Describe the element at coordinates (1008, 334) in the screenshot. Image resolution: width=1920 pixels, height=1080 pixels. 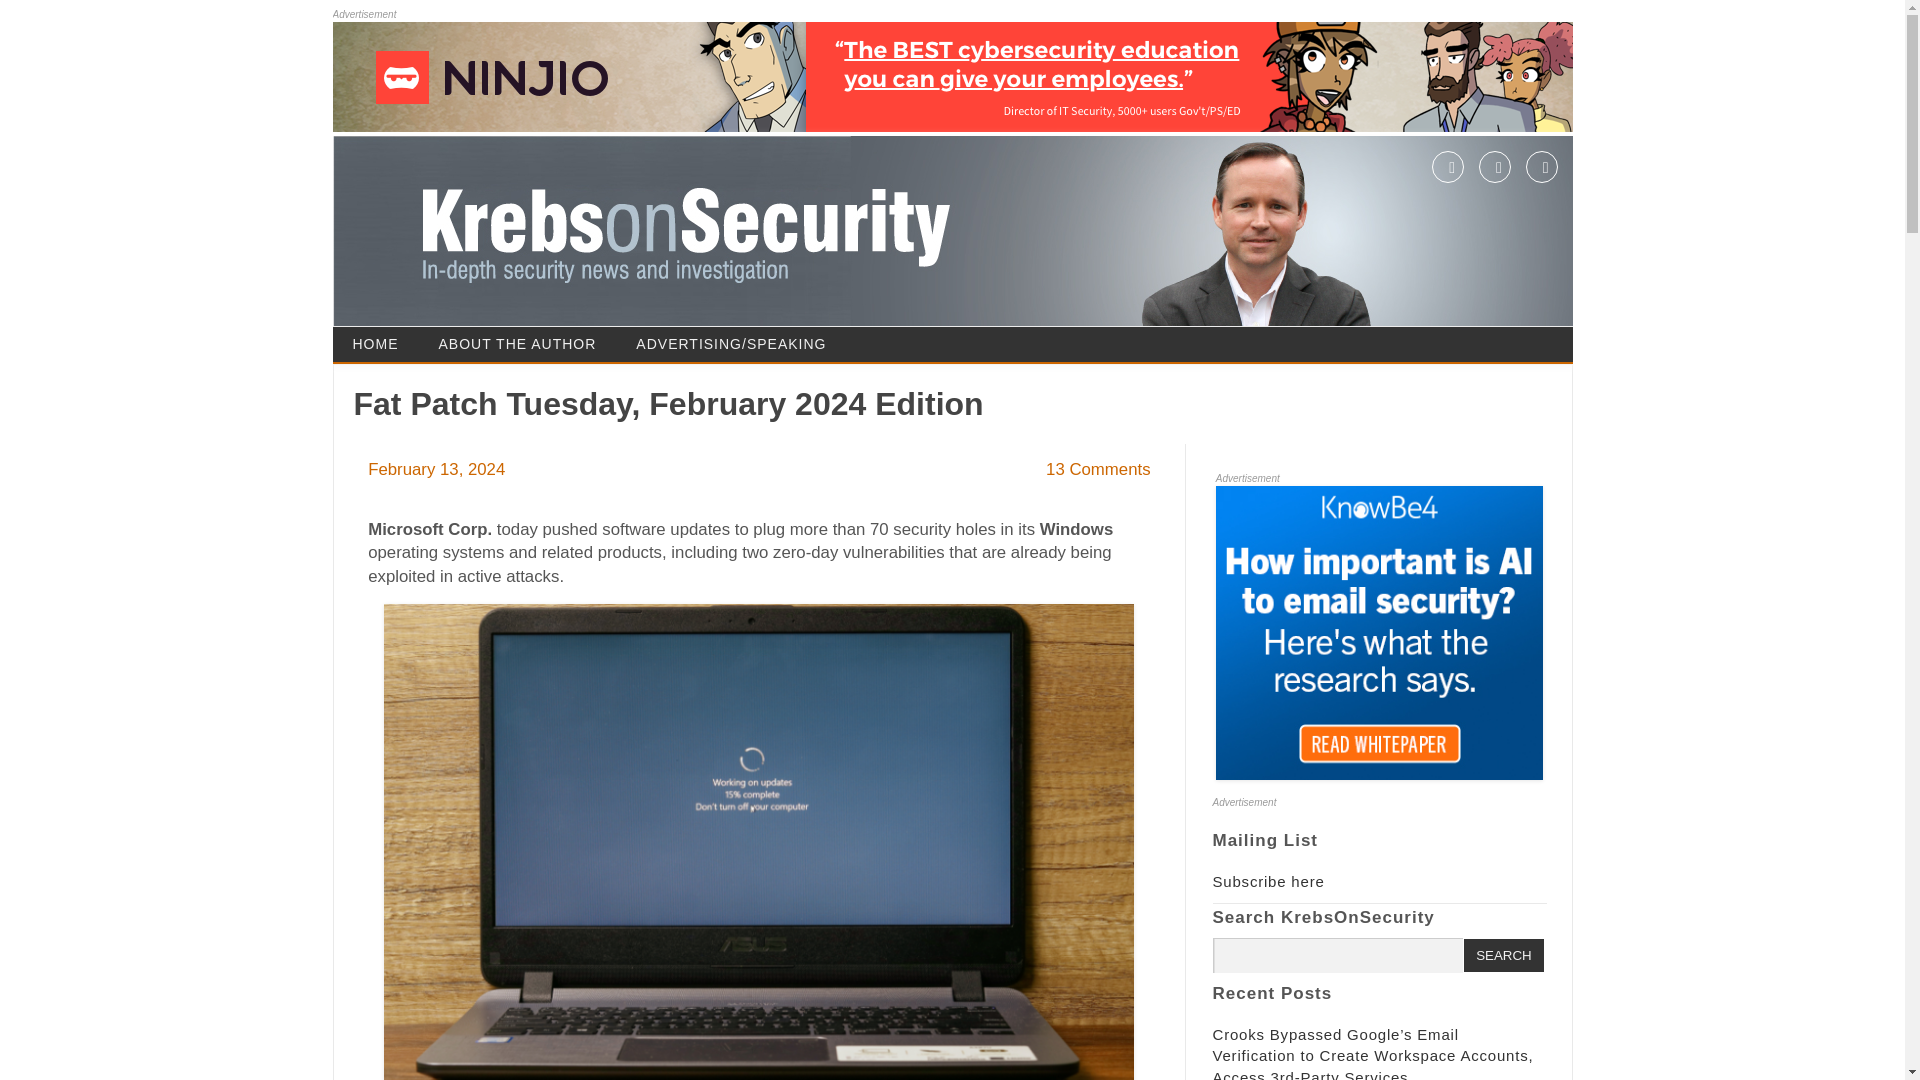
I see `Skip to content` at that location.